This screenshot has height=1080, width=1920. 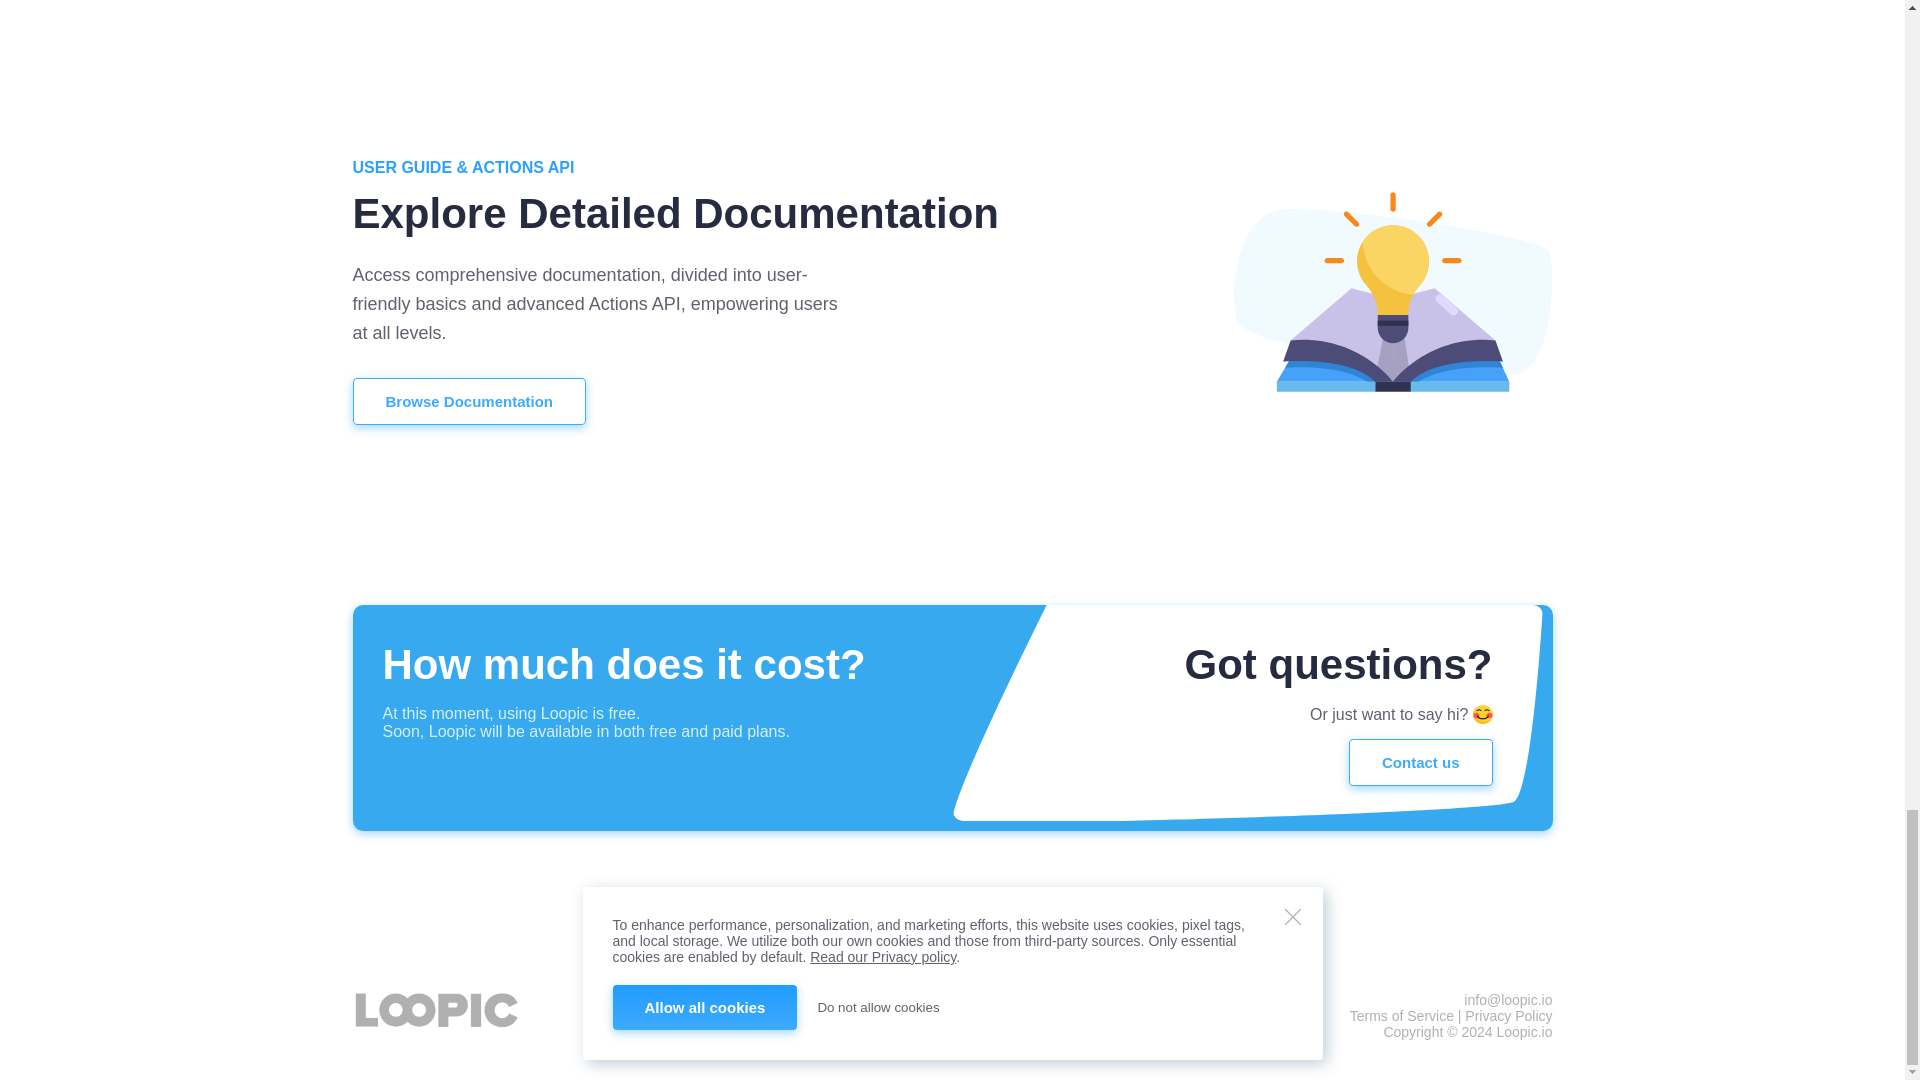 I want to click on LinkedIn page, so click(x=954, y=1024).